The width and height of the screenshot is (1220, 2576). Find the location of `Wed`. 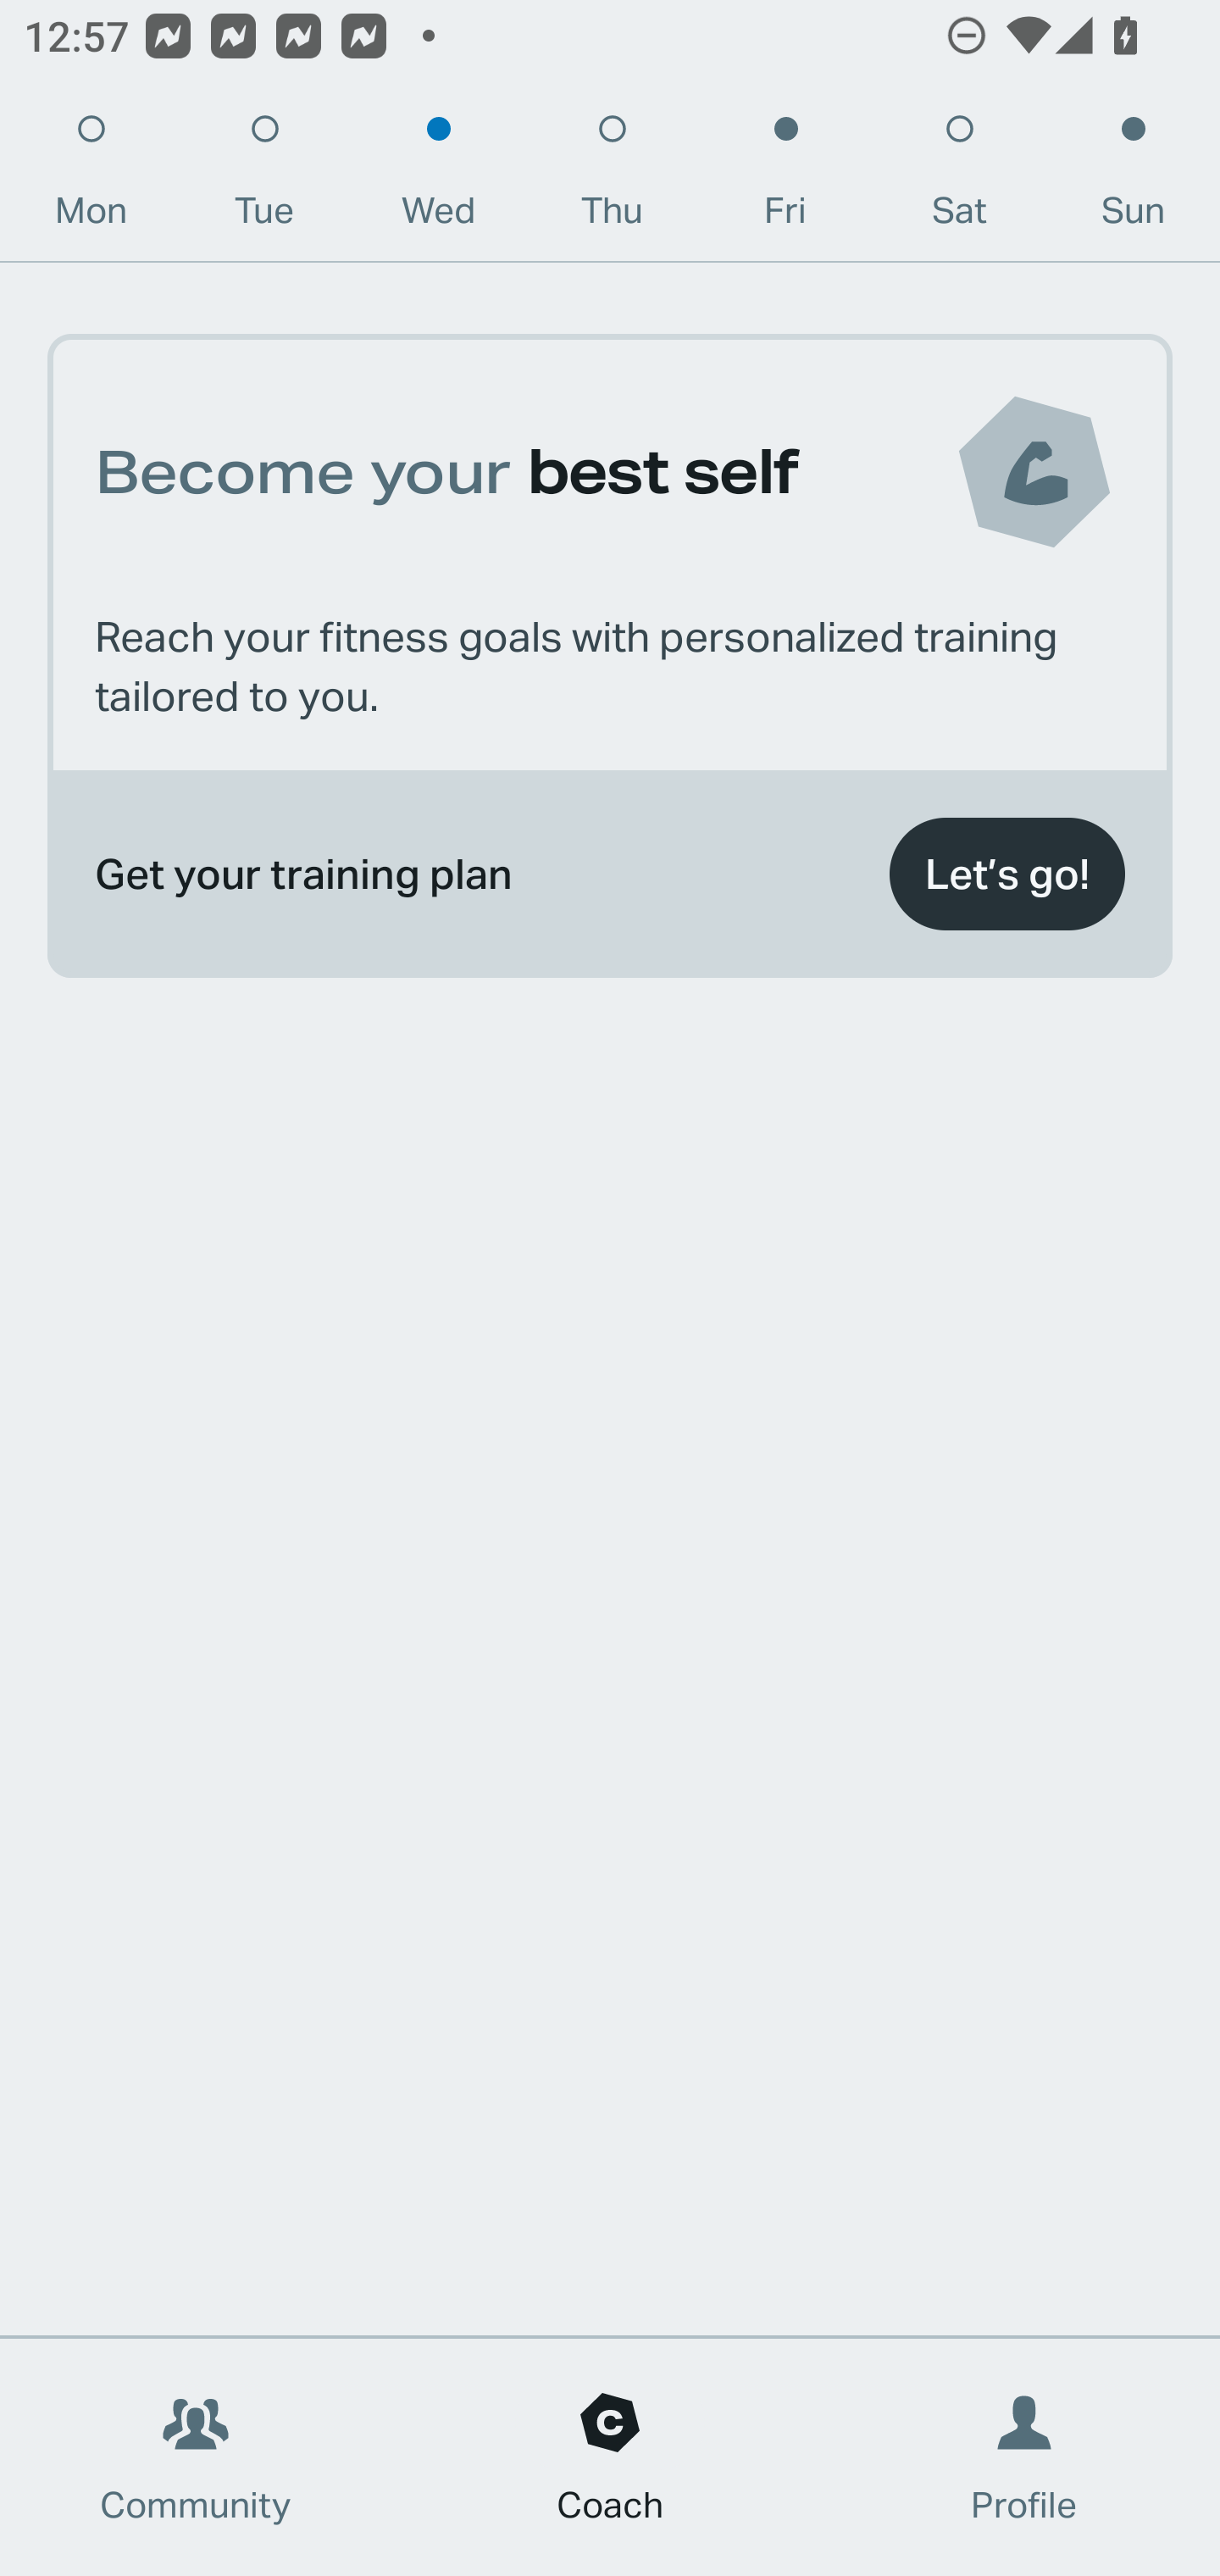

Wed is located at coordinates (438, 178).